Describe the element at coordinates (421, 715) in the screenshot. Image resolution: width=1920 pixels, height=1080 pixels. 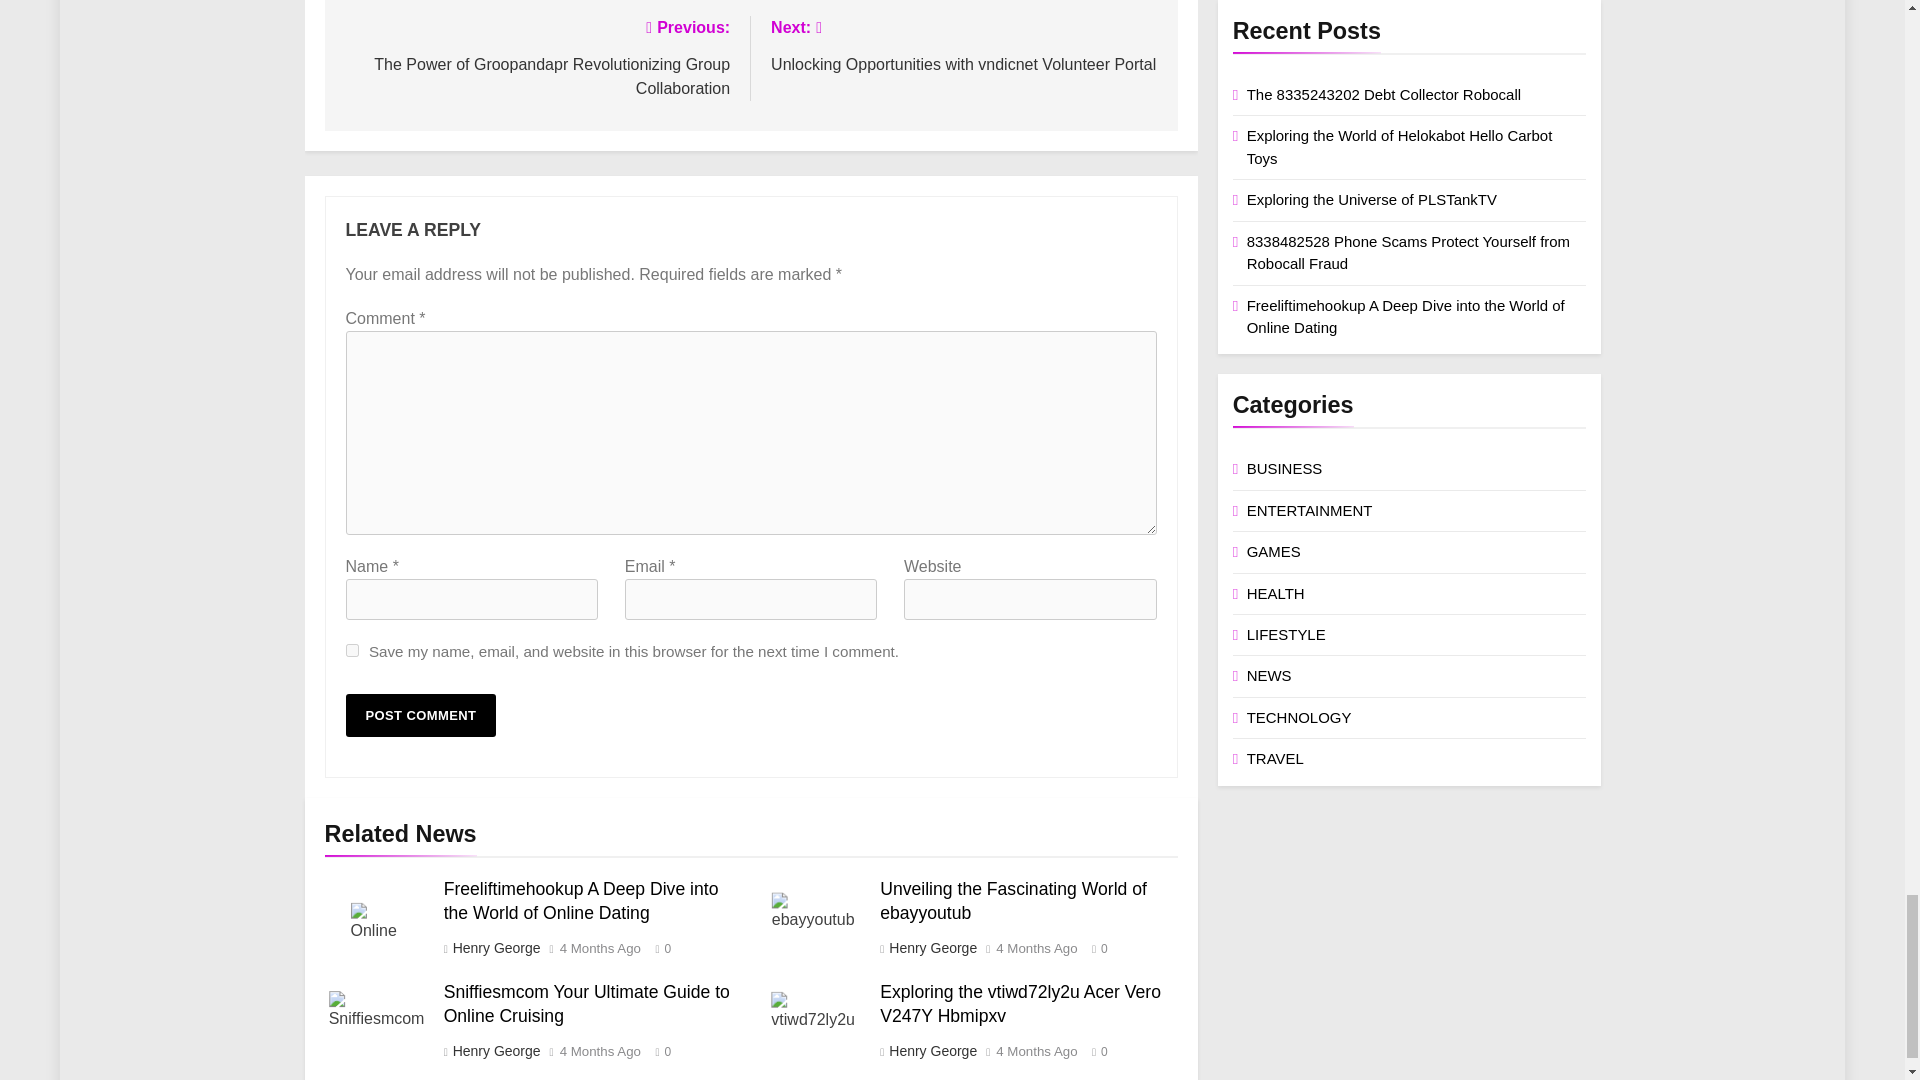
I see `Post Comment` at that location.